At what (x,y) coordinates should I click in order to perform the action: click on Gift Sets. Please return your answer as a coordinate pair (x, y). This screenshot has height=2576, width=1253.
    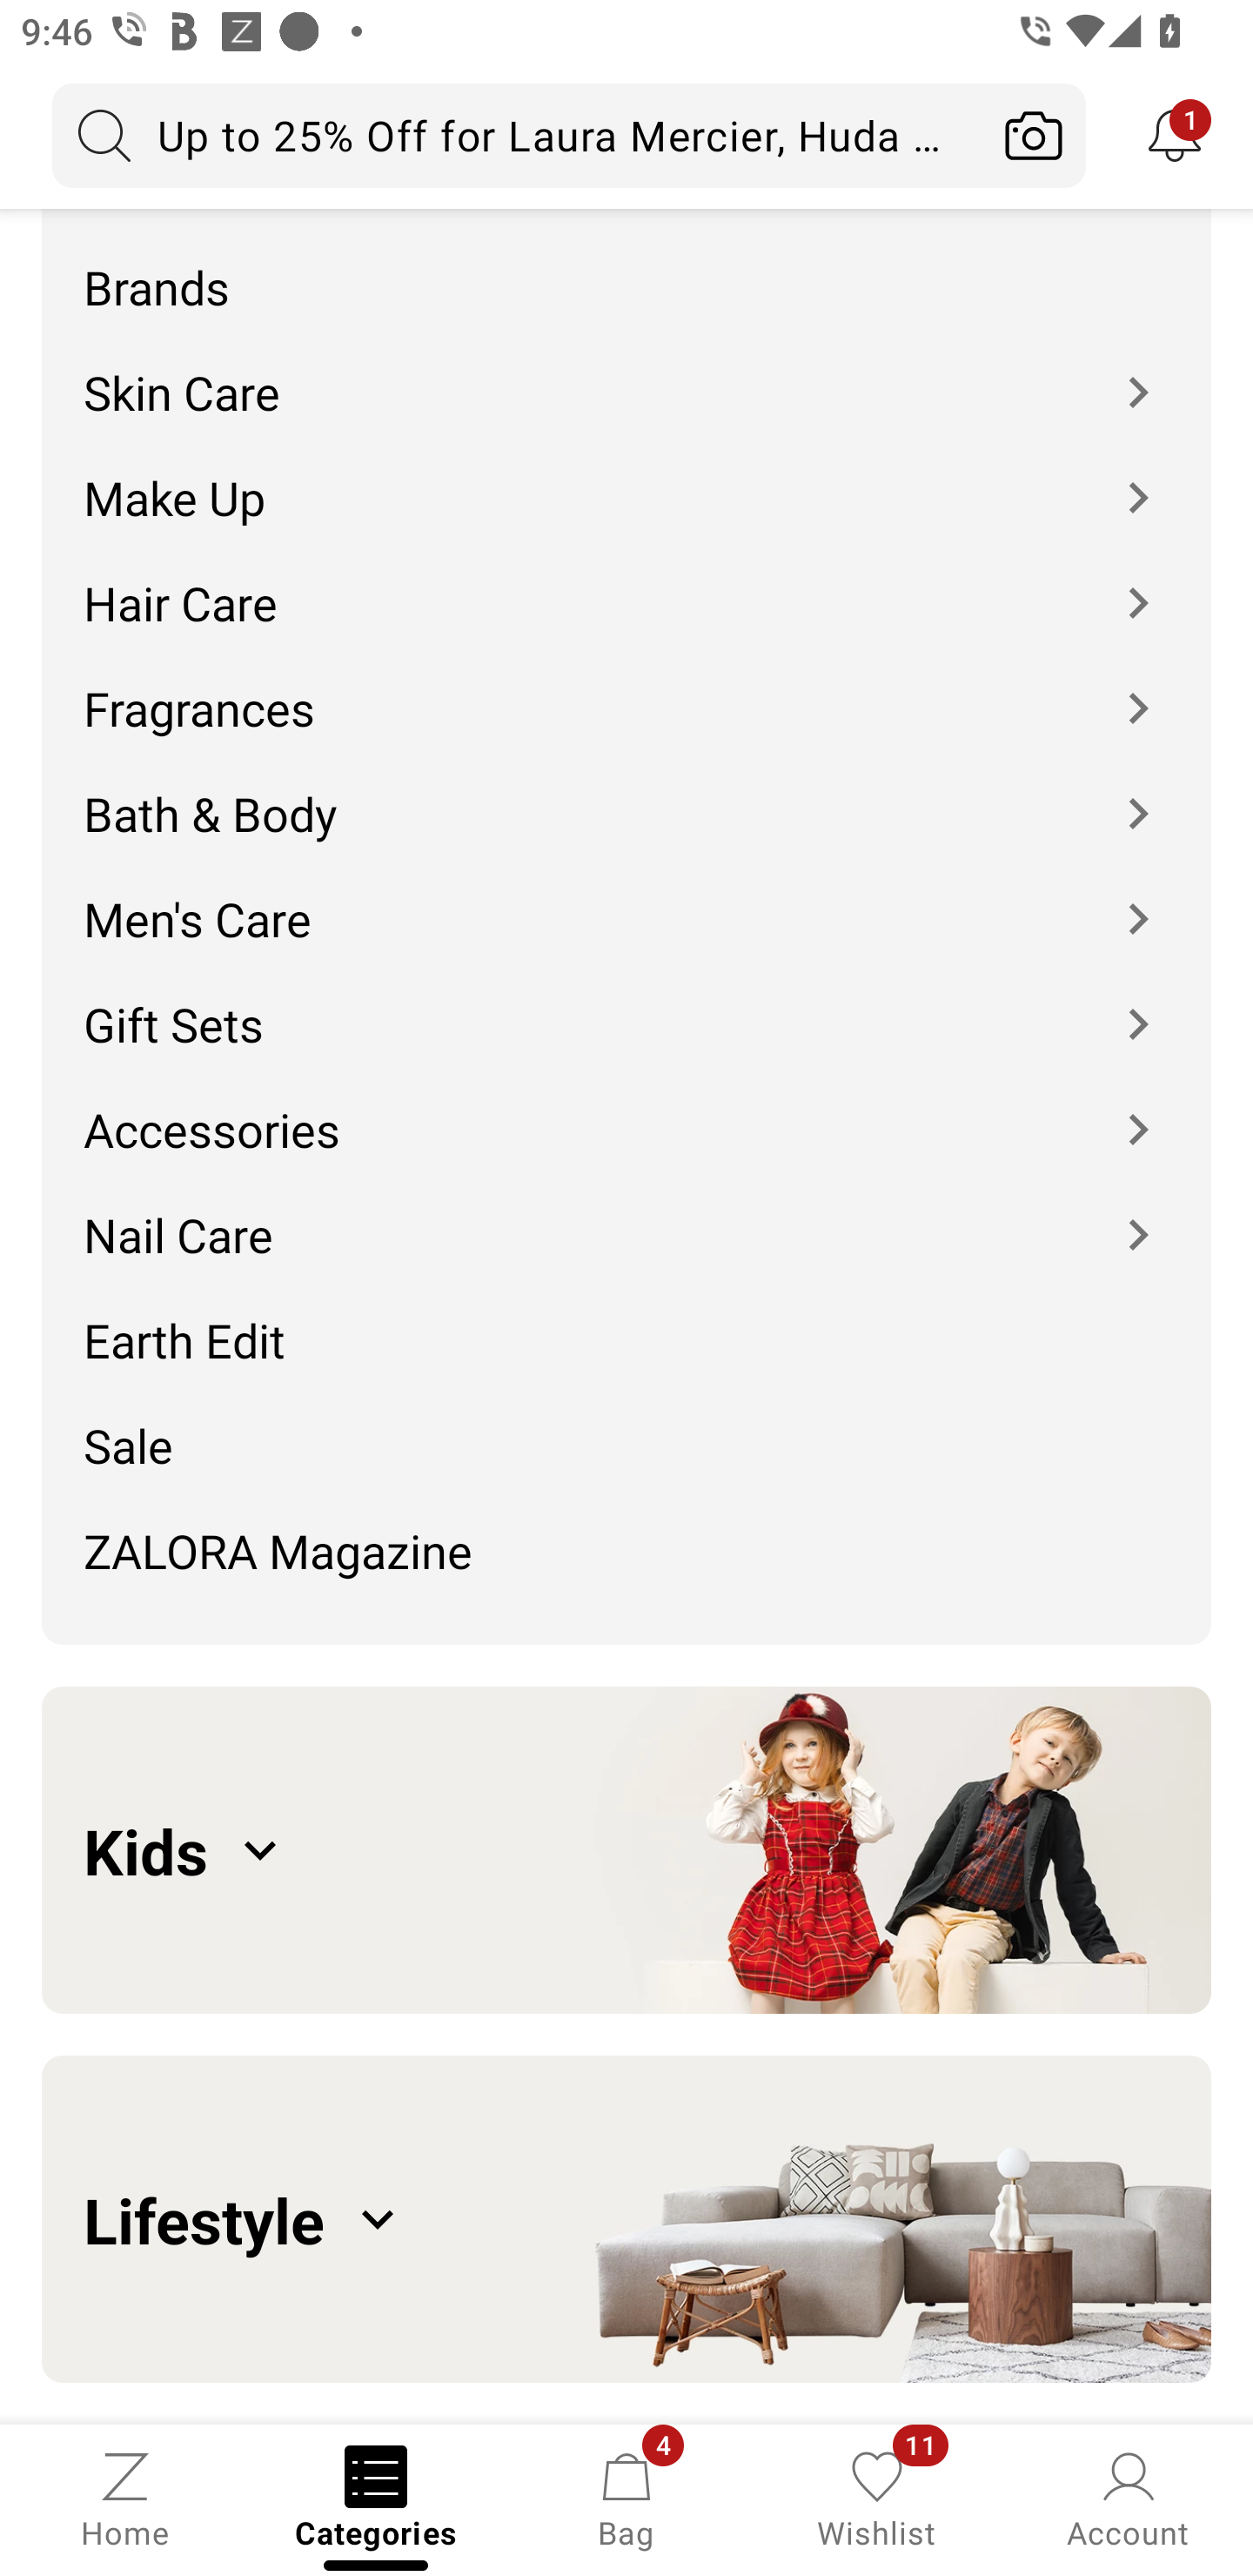
    Looking at the image, I should click on (626, 1003).